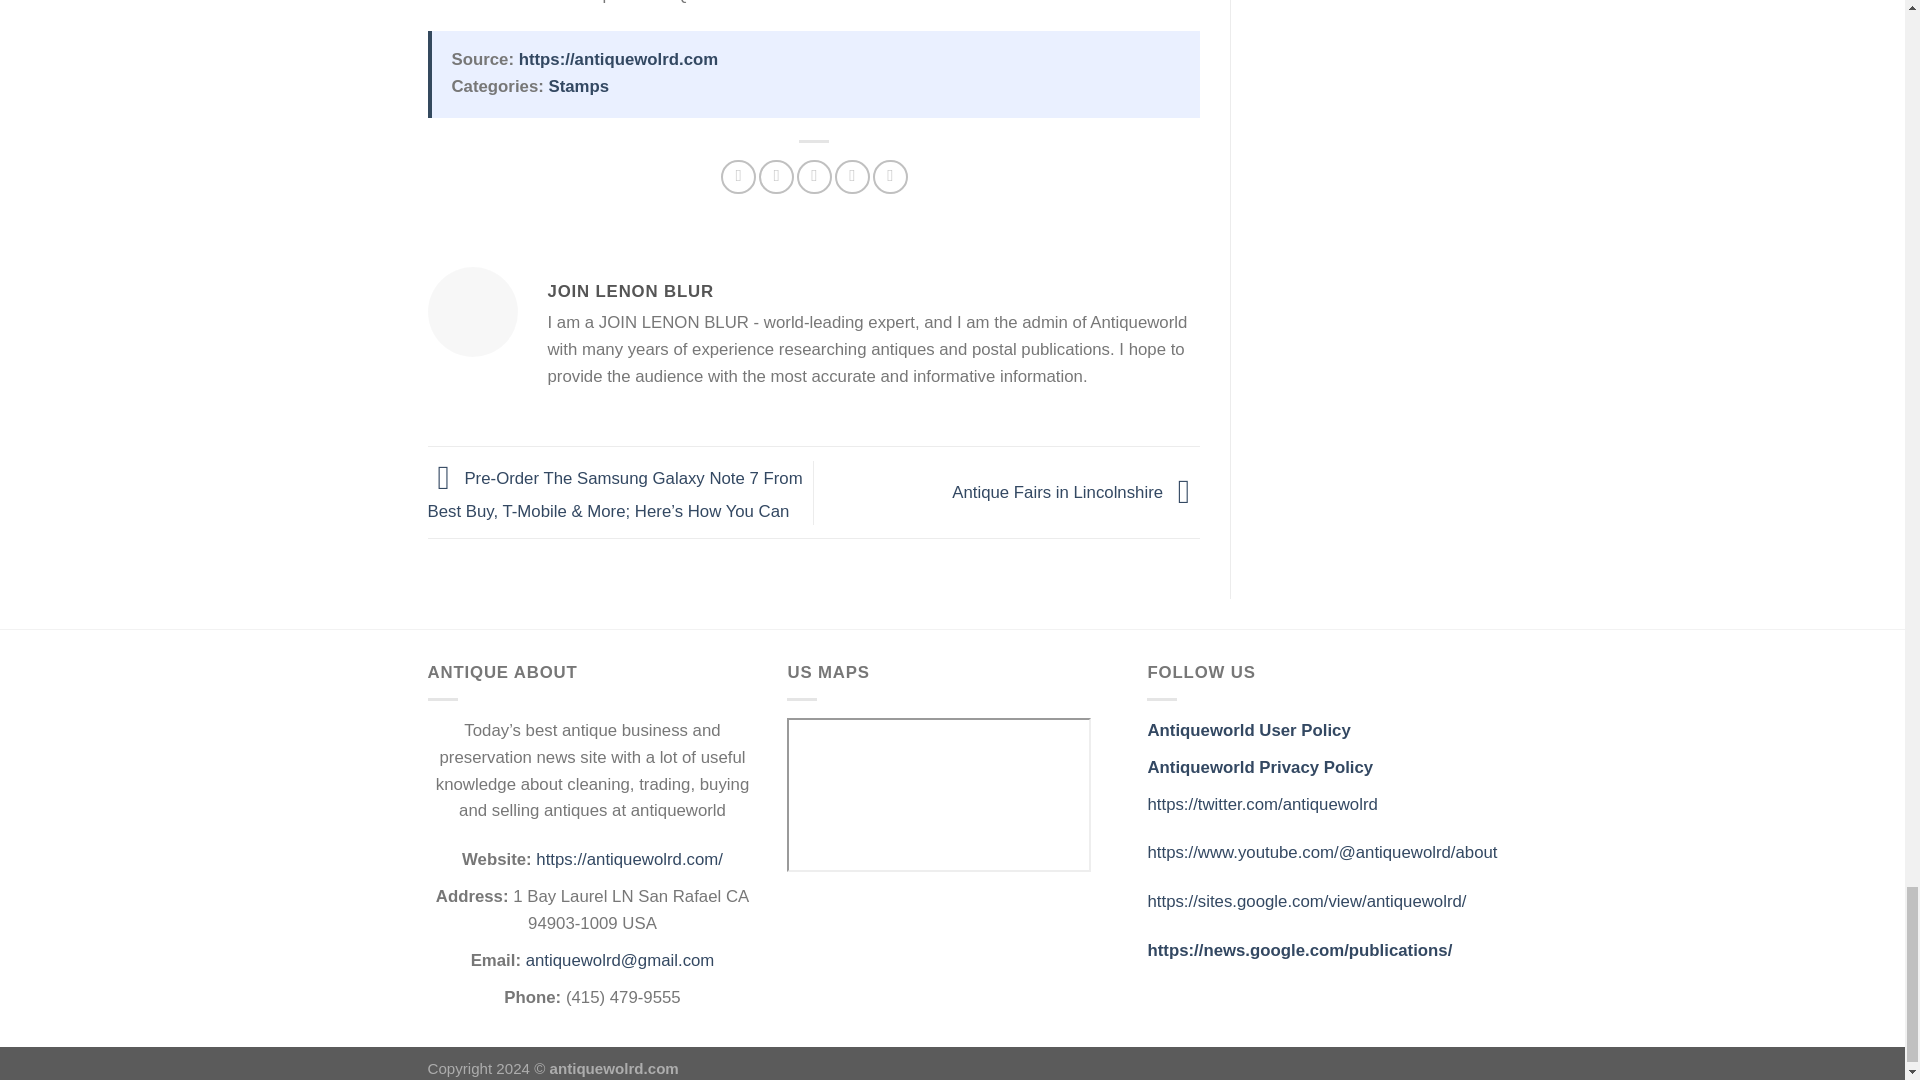  What do you see at coordinates (814, 177) in the screenshot?
I see `Email to a Friend` at bounding box center [814, 177].